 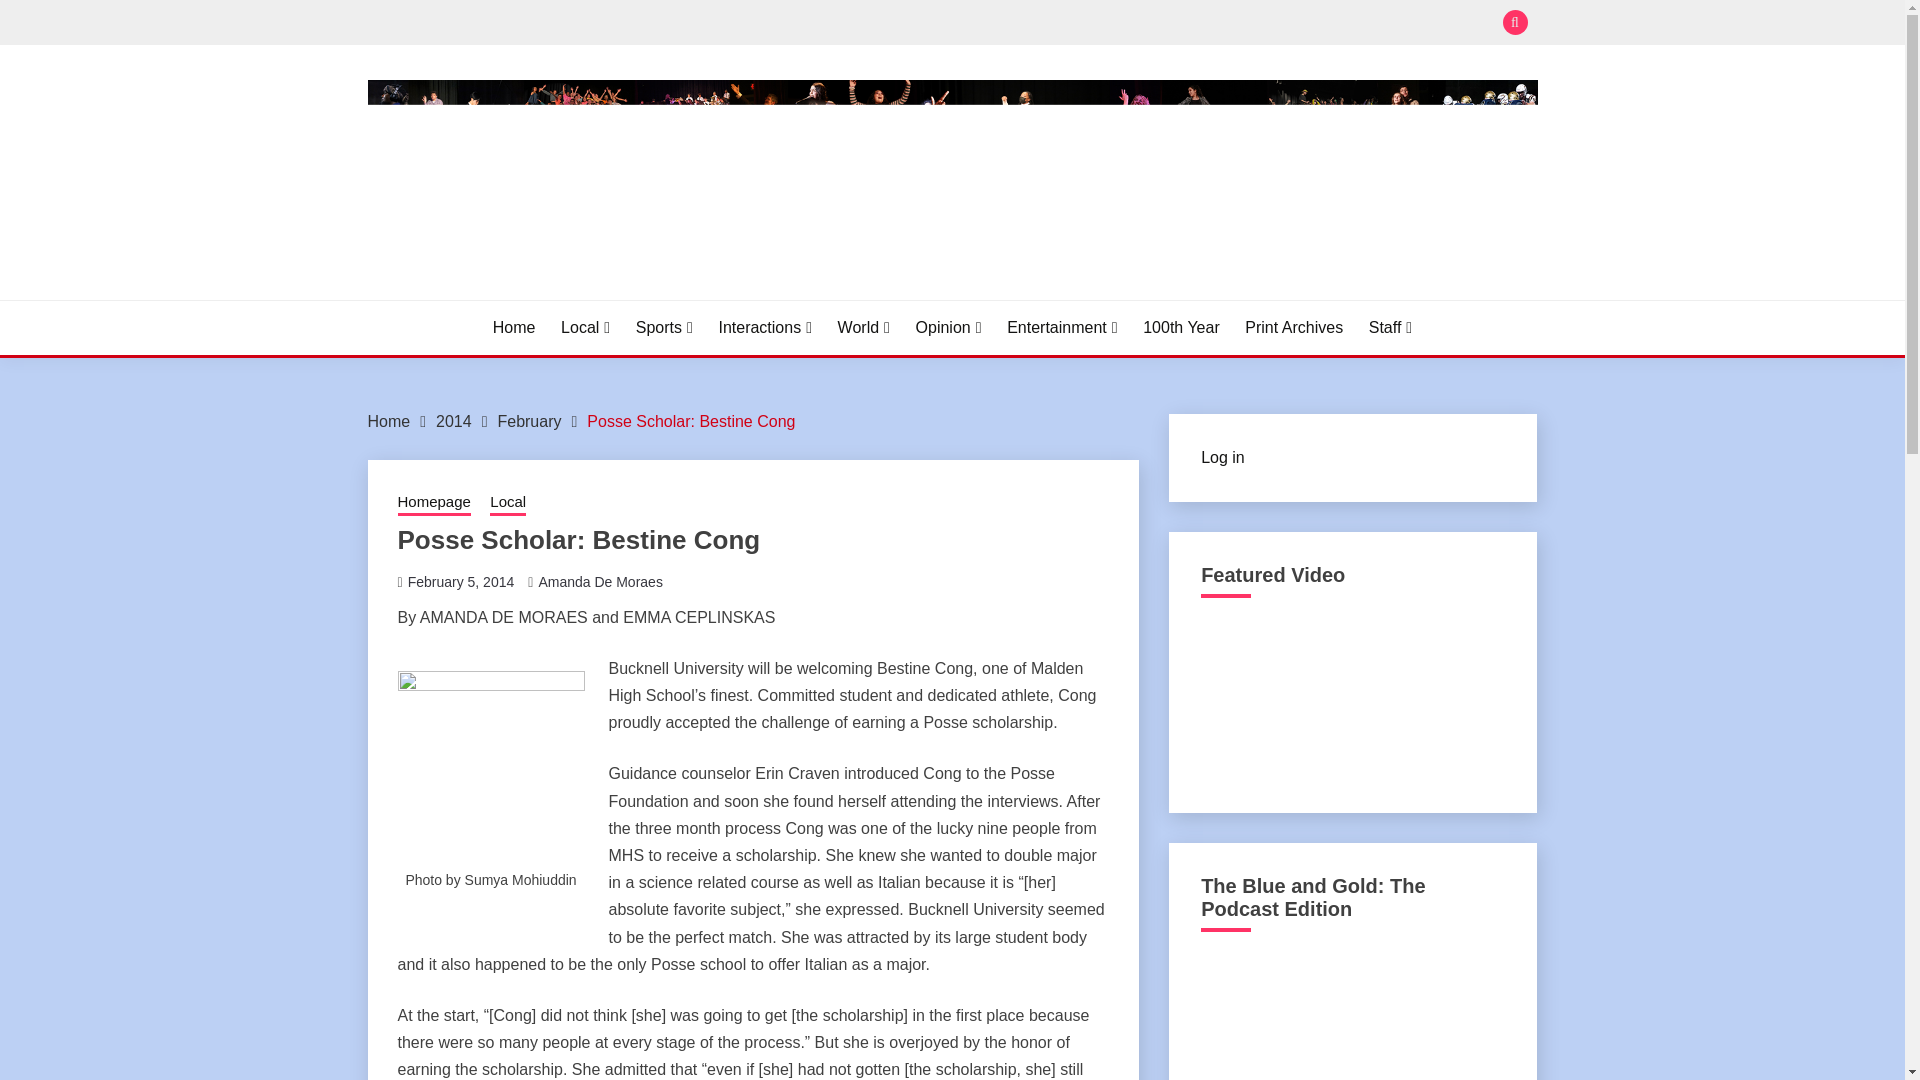 What do you see at coordinates (514, 328) in the screenshot?
I see `Home` at bounding box center [514, 328].